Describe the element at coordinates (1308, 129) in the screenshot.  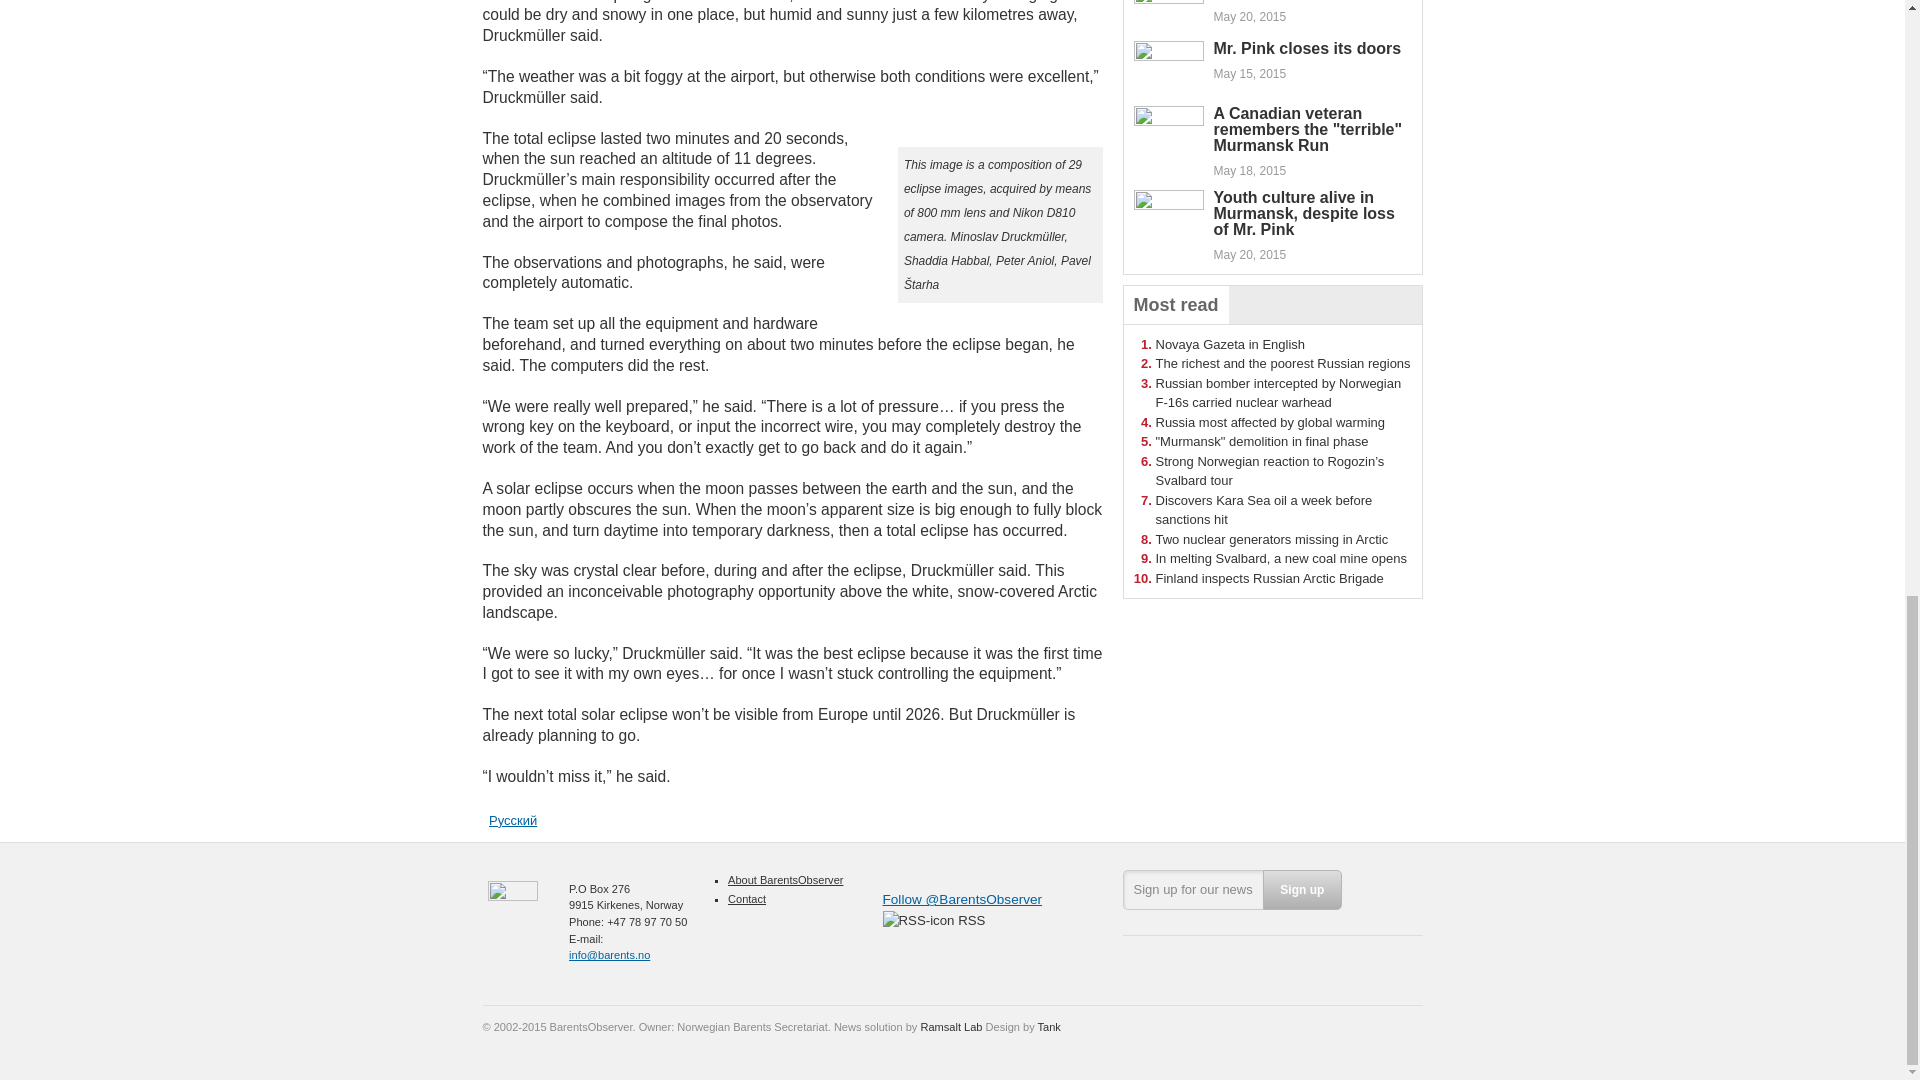
I see `A Canadian veteran remembers the "terrible" Murmansk Run` at that location.